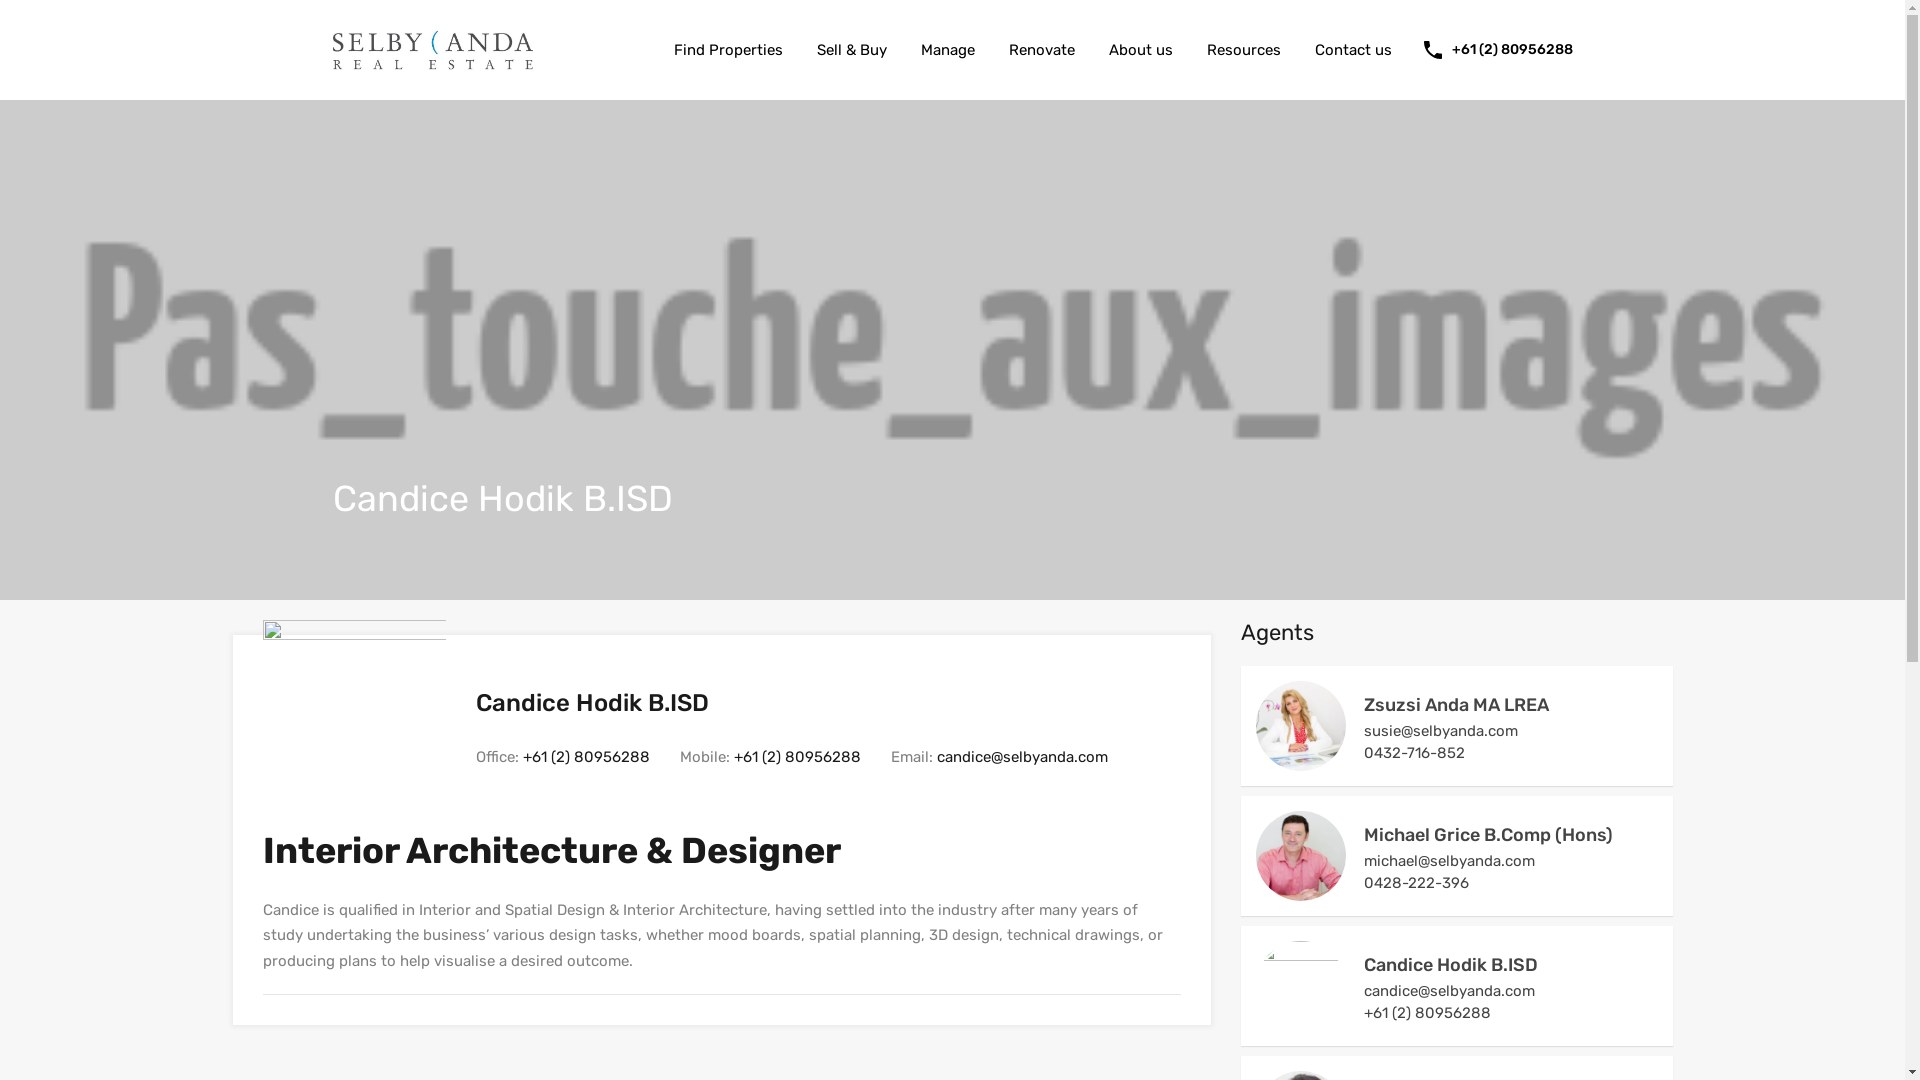  I want to click on Sell & Buy, so click(852, 50).